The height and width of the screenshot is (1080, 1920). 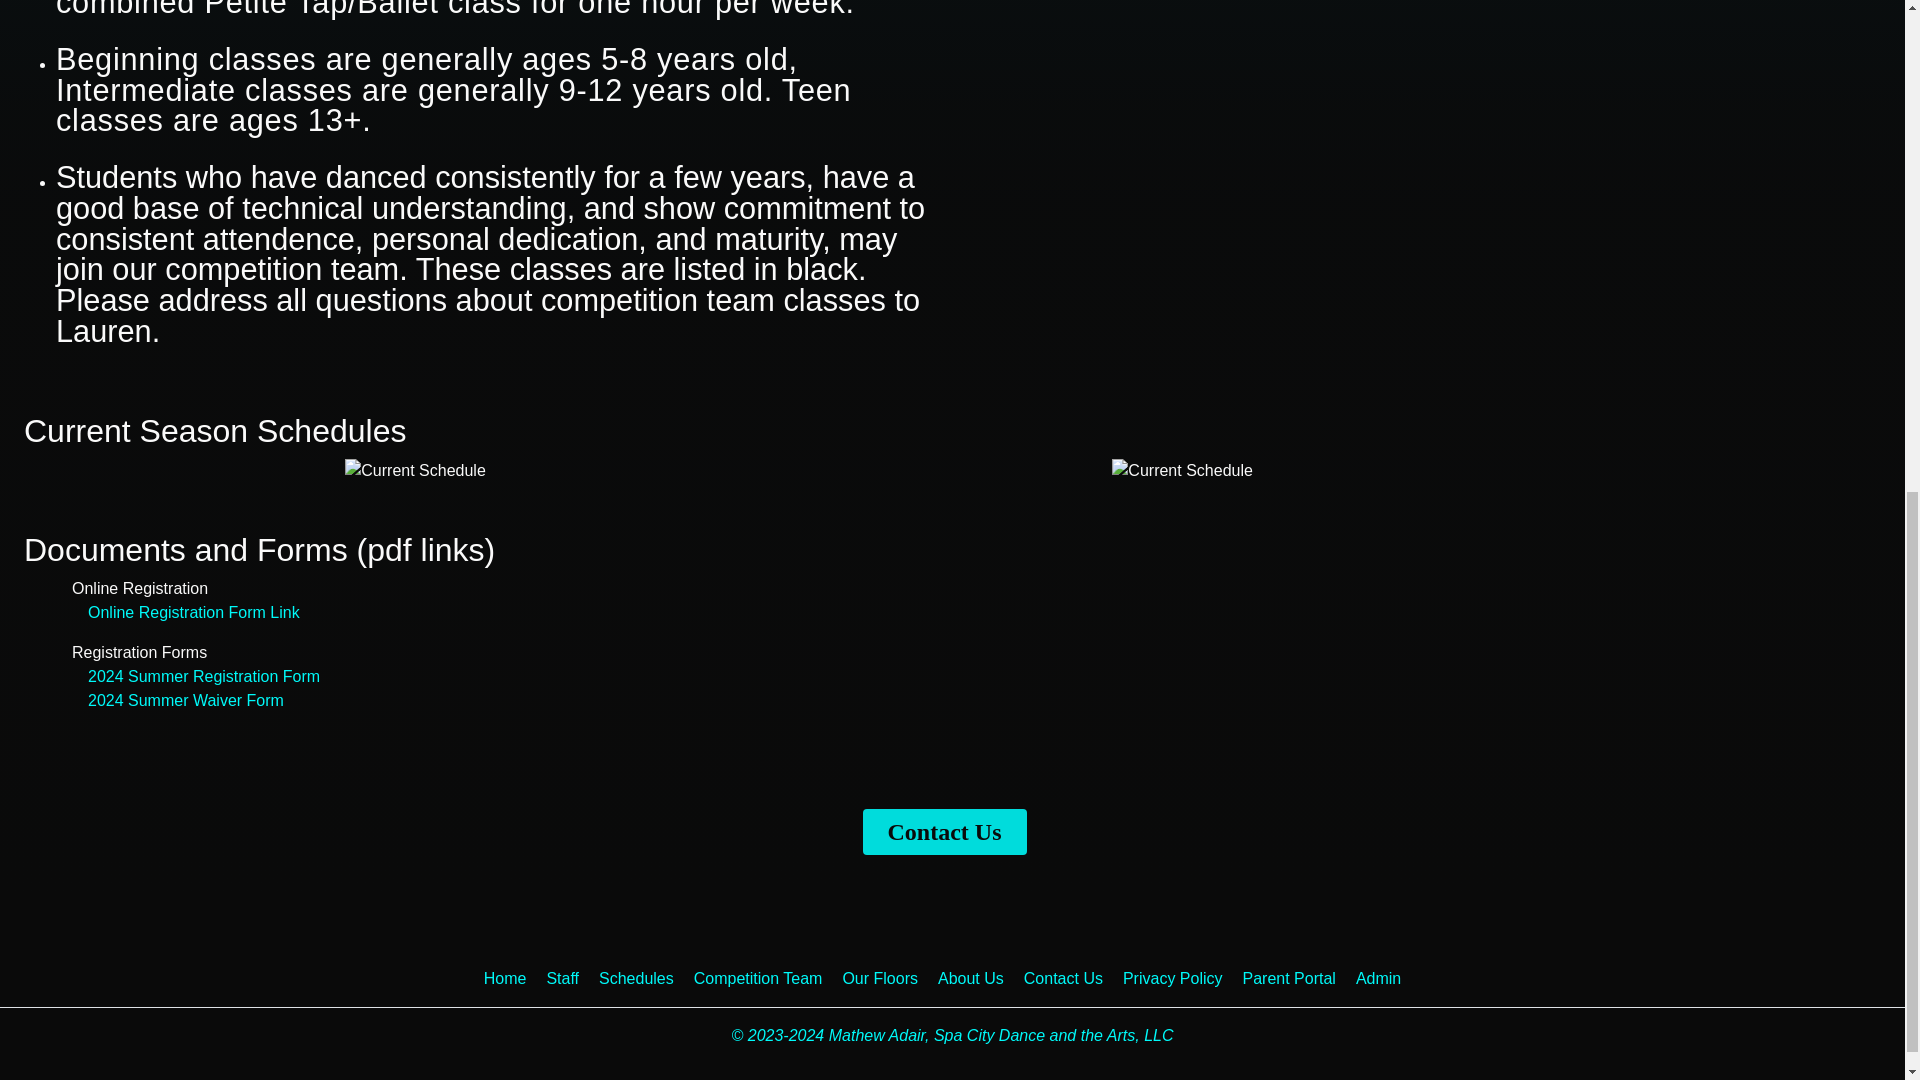 I want to click on Contact Us, so click(x=1073, y=978).